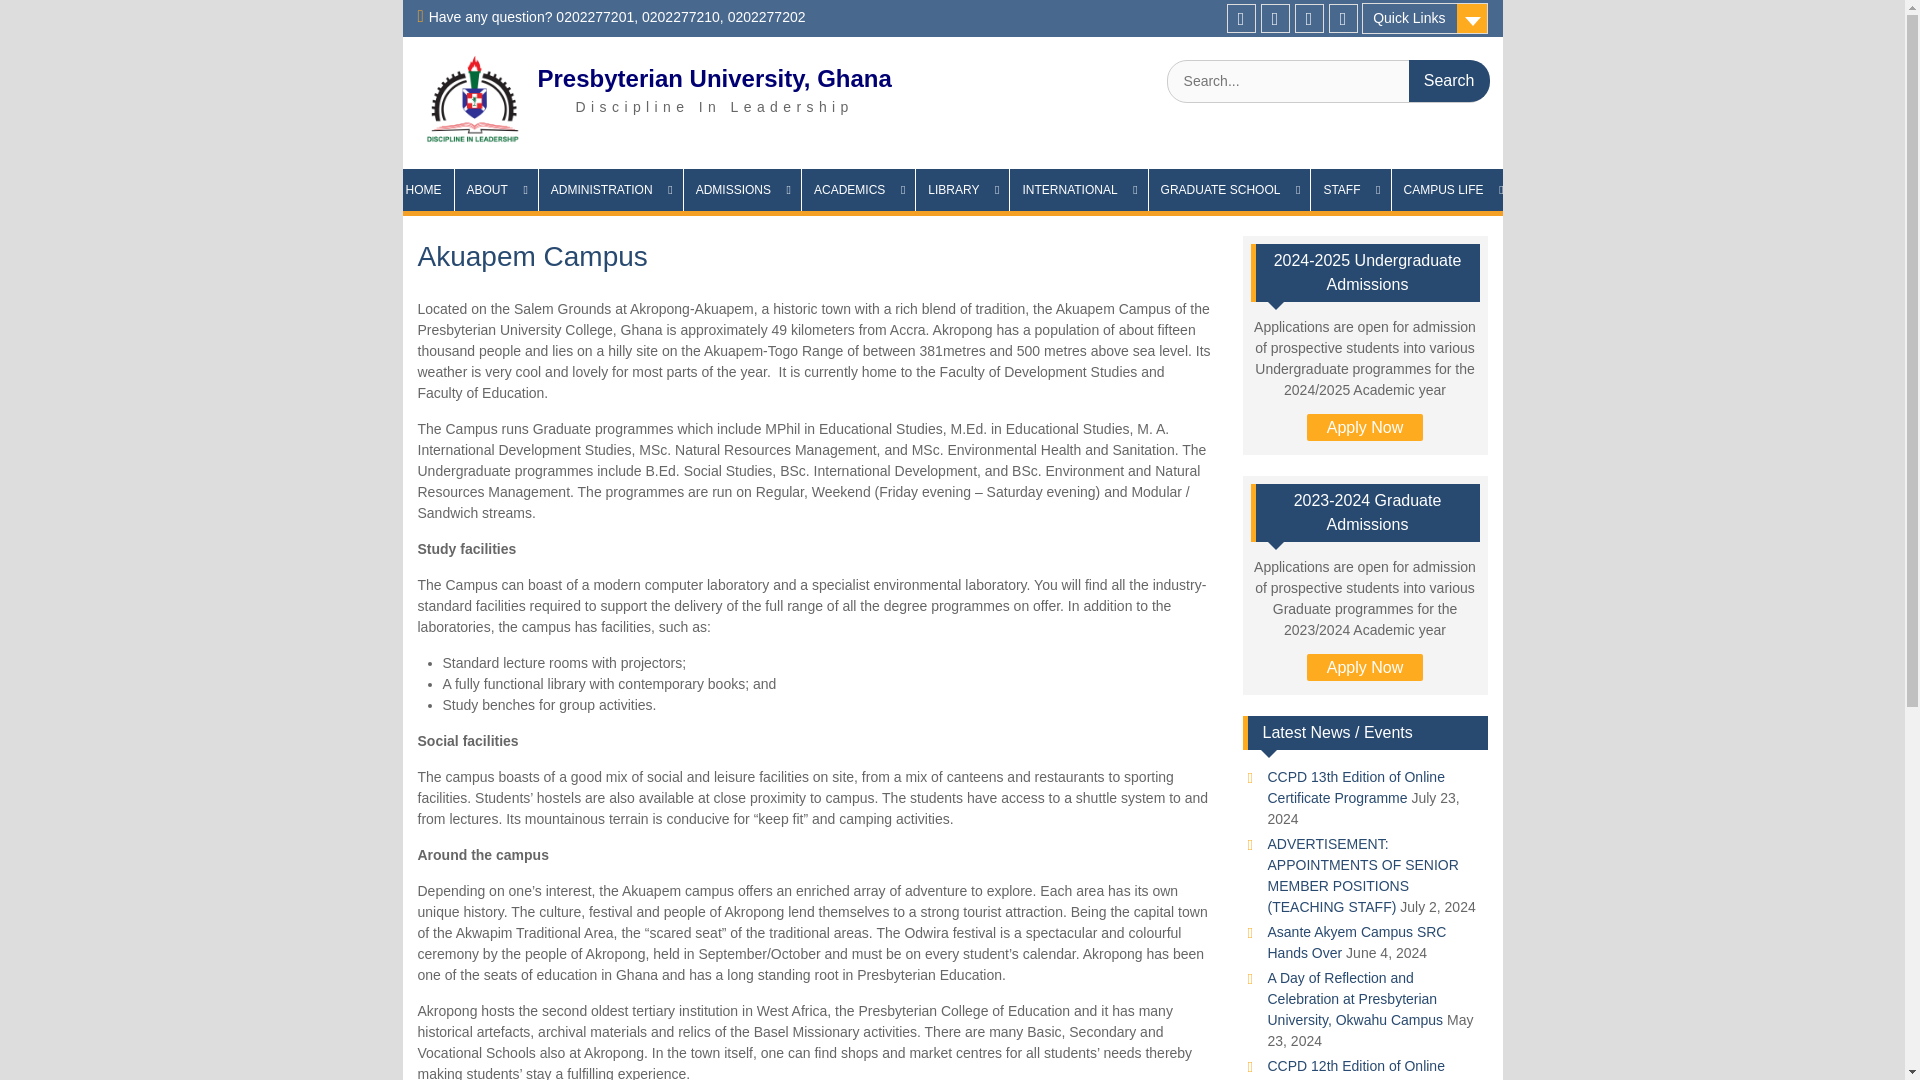  Describe the element at coordinates (714, 78) in the screenshot. I see `Presbyterian University, Ghana` at that location.